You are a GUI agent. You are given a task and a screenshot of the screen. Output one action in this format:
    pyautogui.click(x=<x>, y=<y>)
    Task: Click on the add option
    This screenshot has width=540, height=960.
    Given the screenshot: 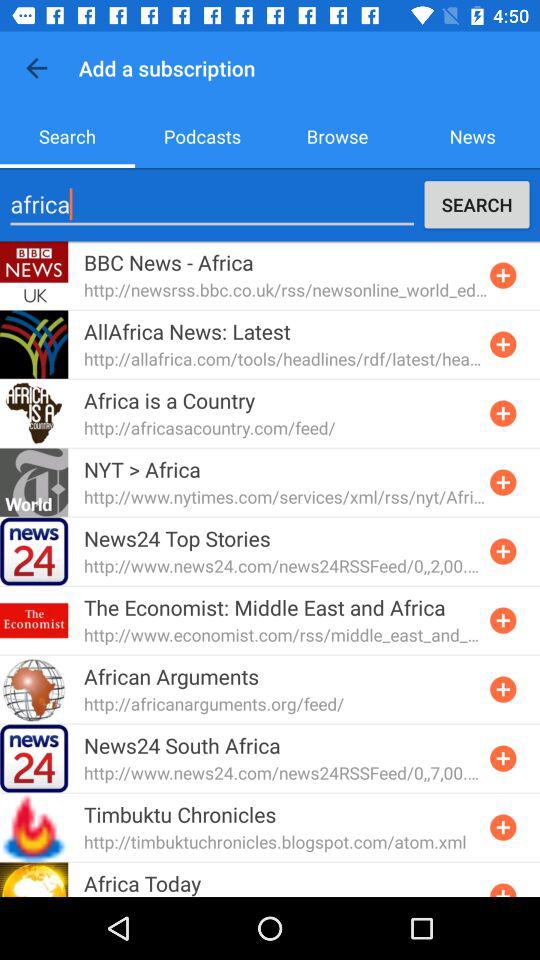 What is the action you would take?
    pyautogui.click(x=503, y=827)
    